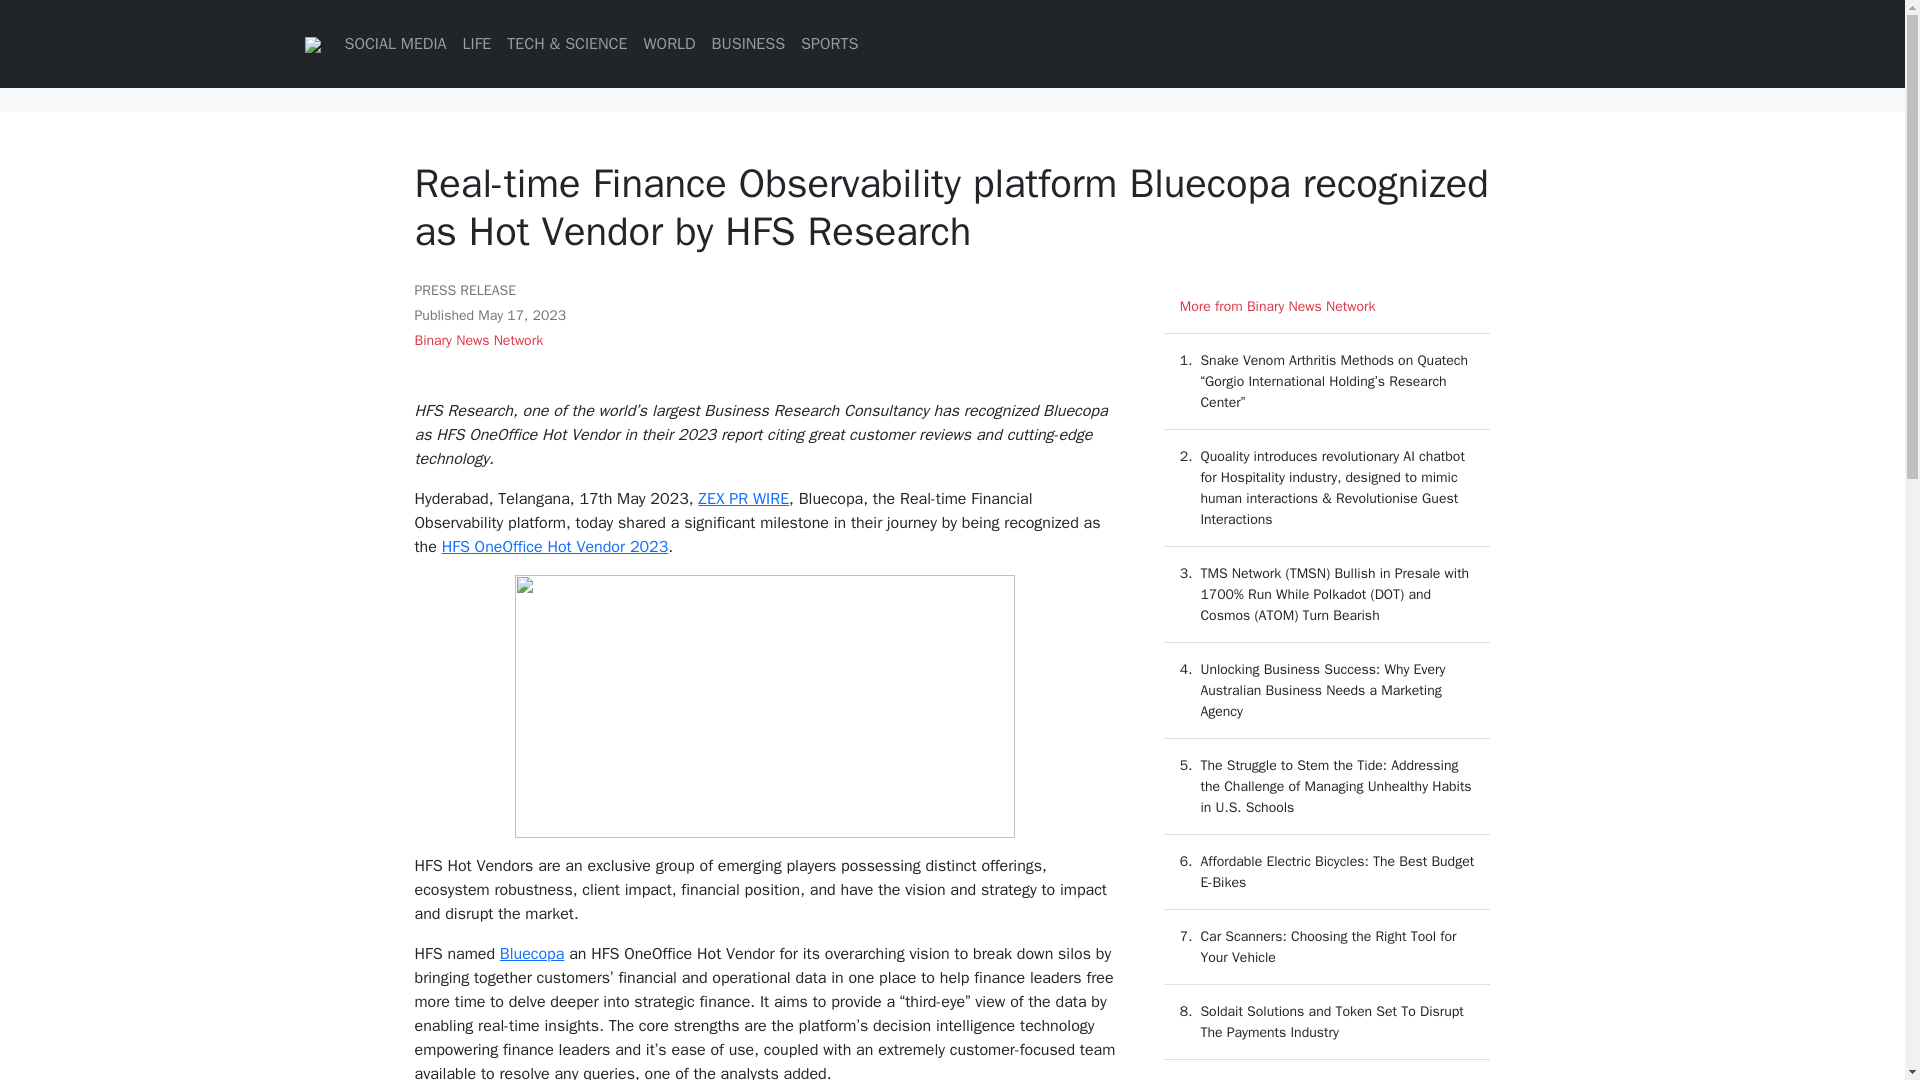 The image size is (1920, 1080). Describe the element at coordinates (828, 43) in the screenshot. I see `SPORTS` at that location.